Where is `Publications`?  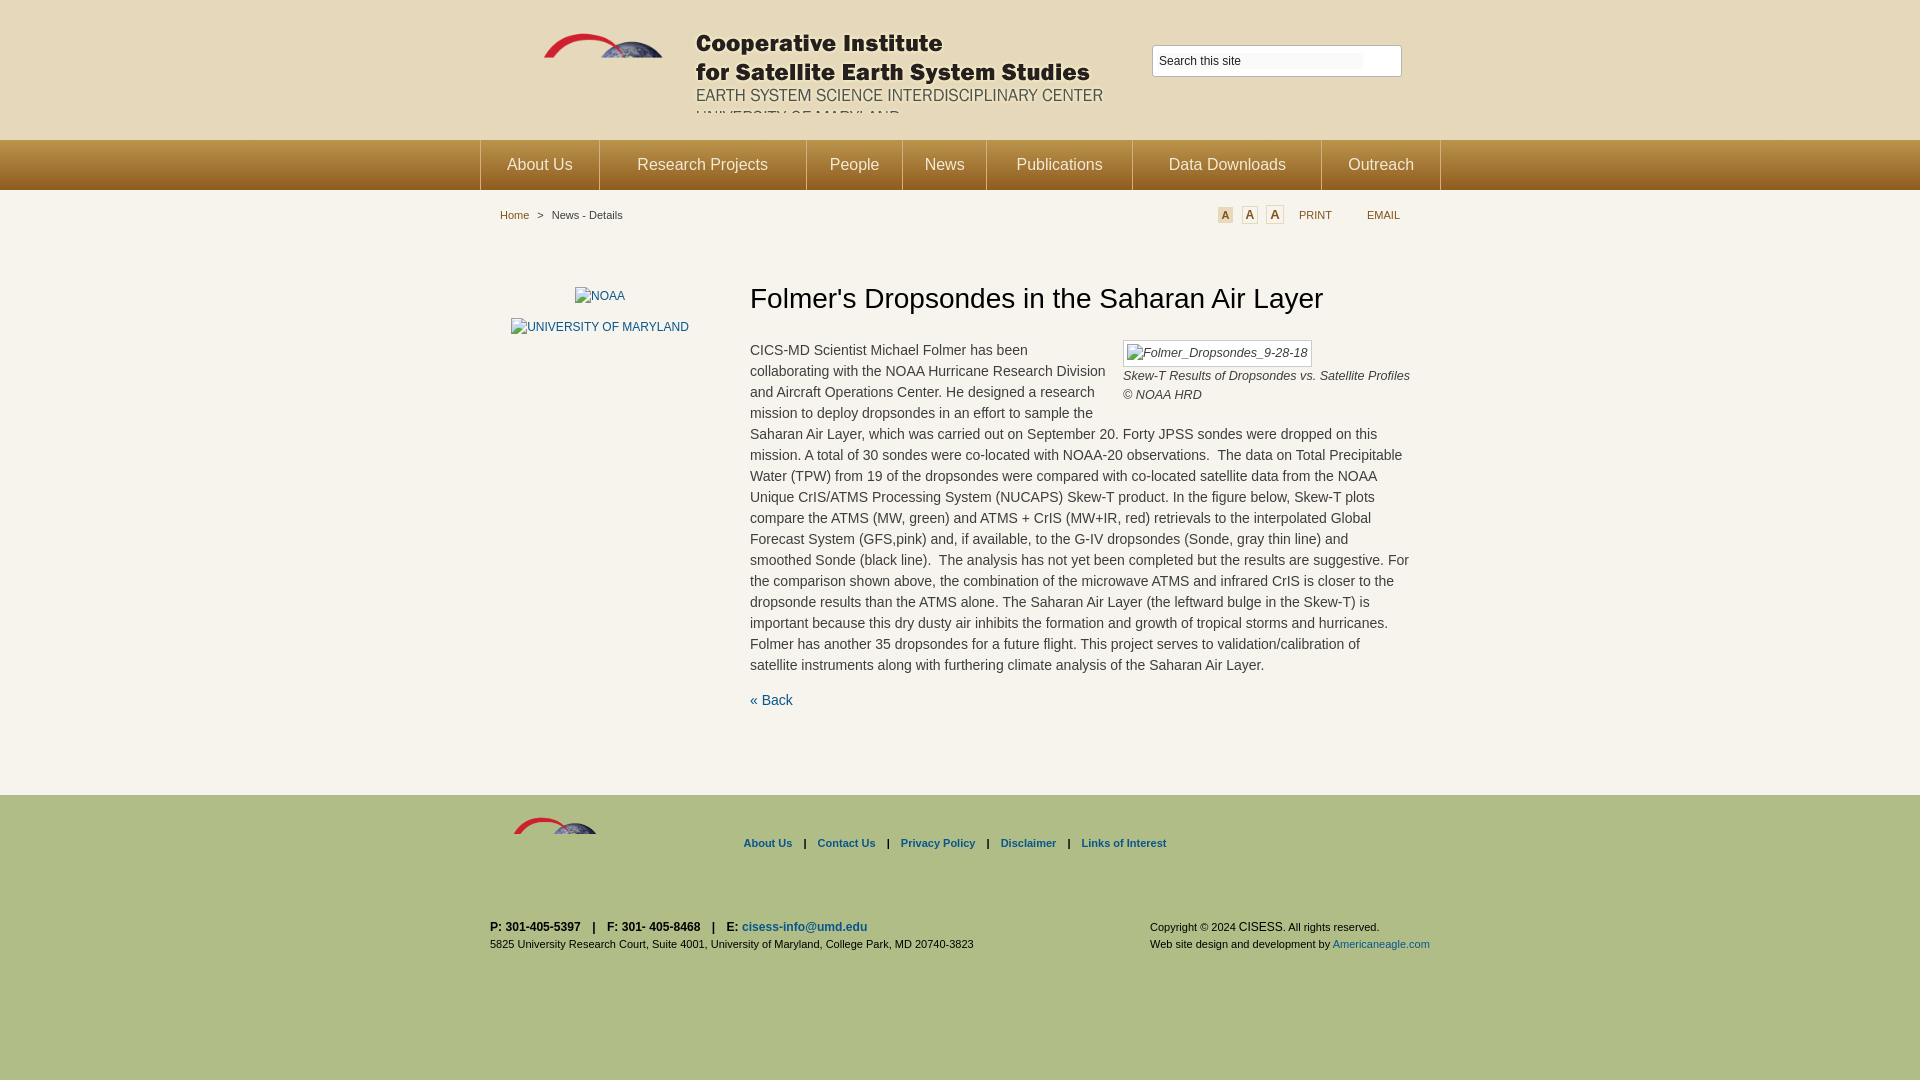
Publications is located at coordinates (1059, 165).